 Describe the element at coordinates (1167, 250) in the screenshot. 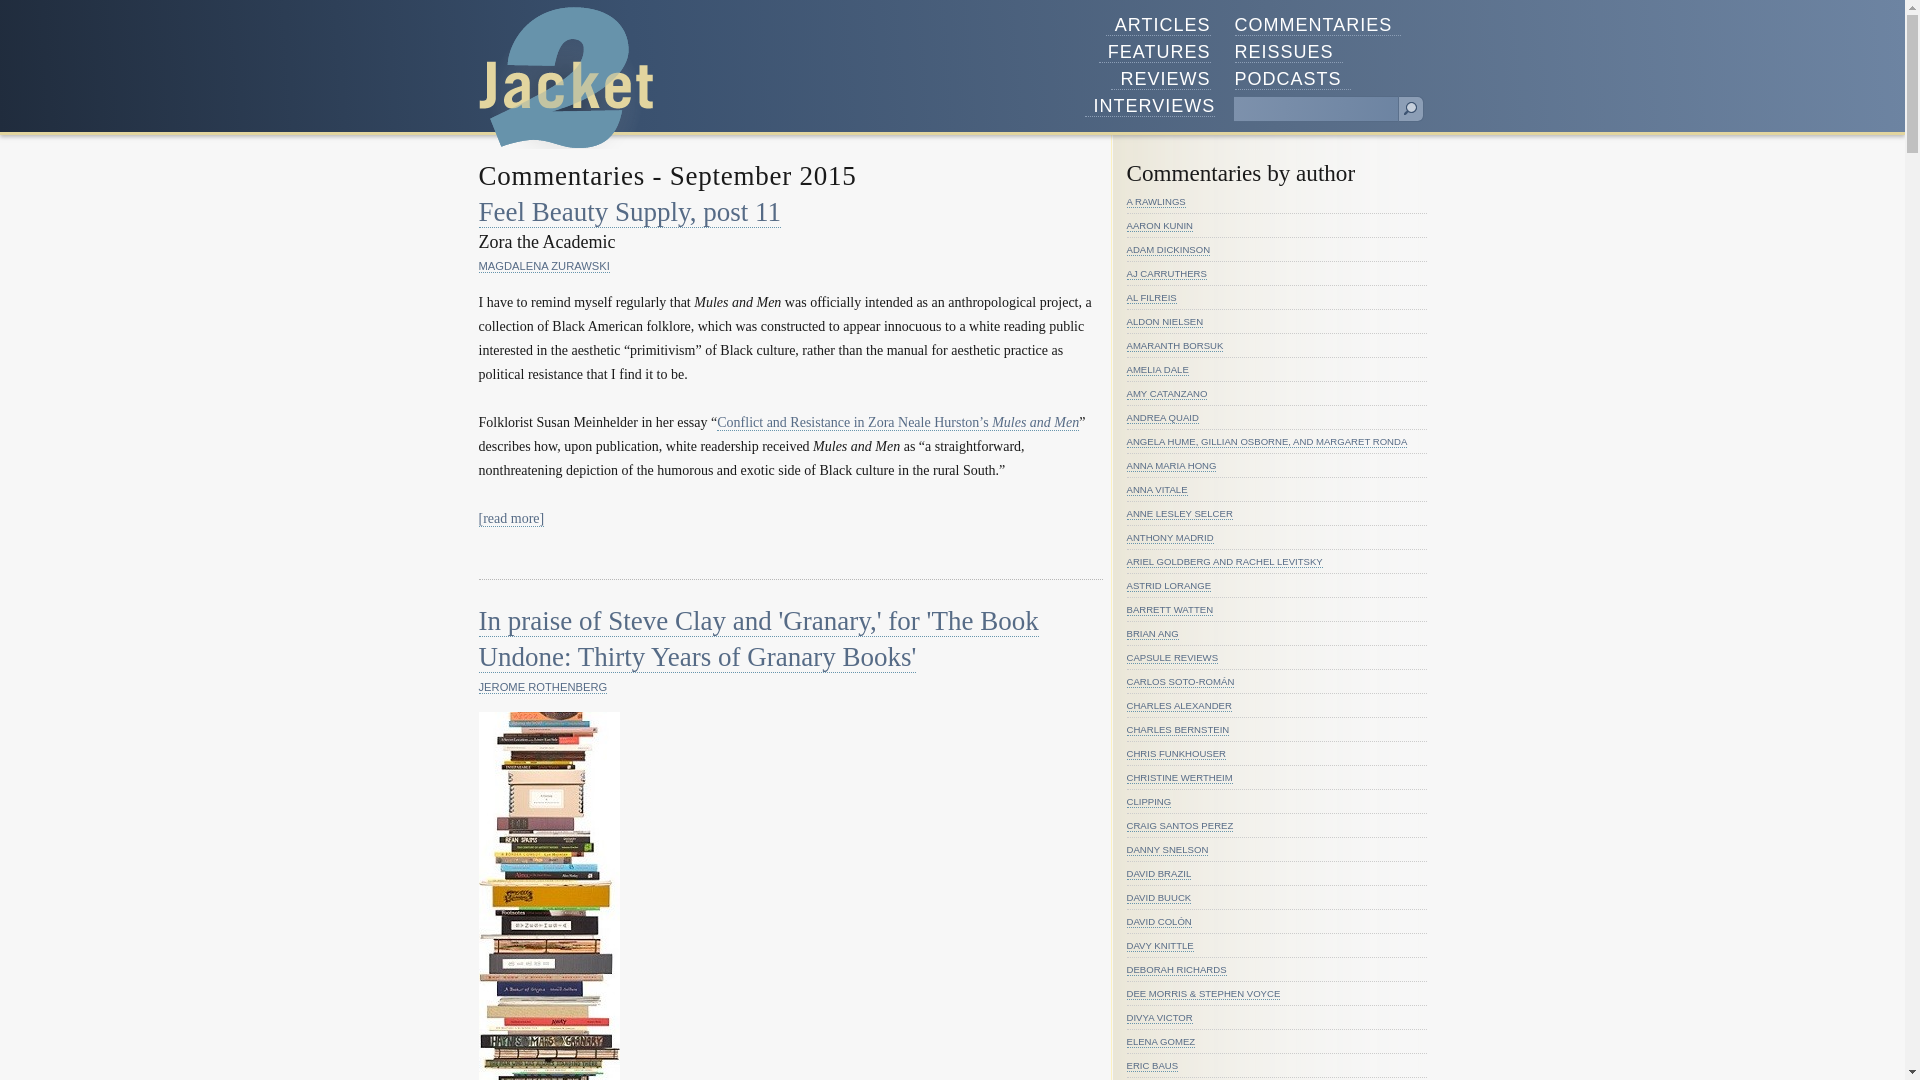

I see `ADAM DICKINSON` at that location.